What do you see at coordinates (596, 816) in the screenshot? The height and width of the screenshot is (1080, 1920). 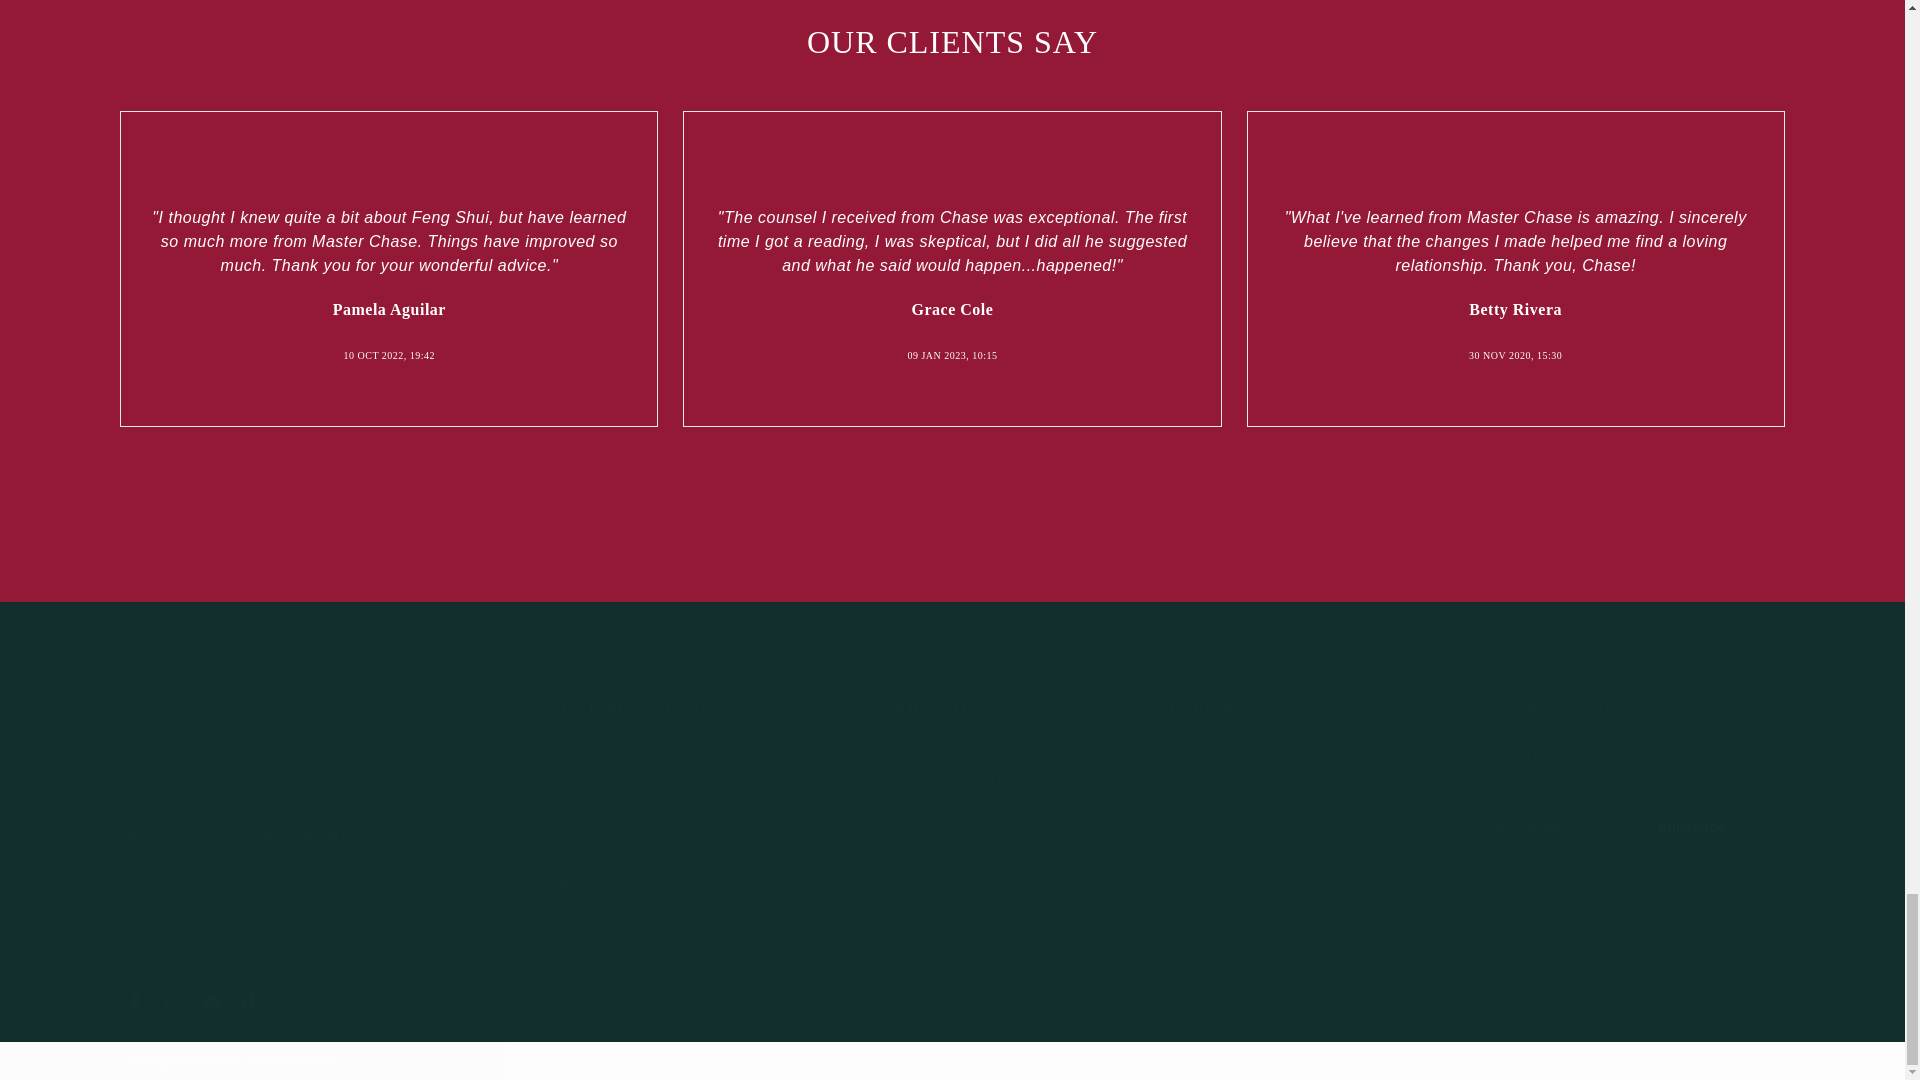 I see `Refund Policy` at bounding box center [596, 816].